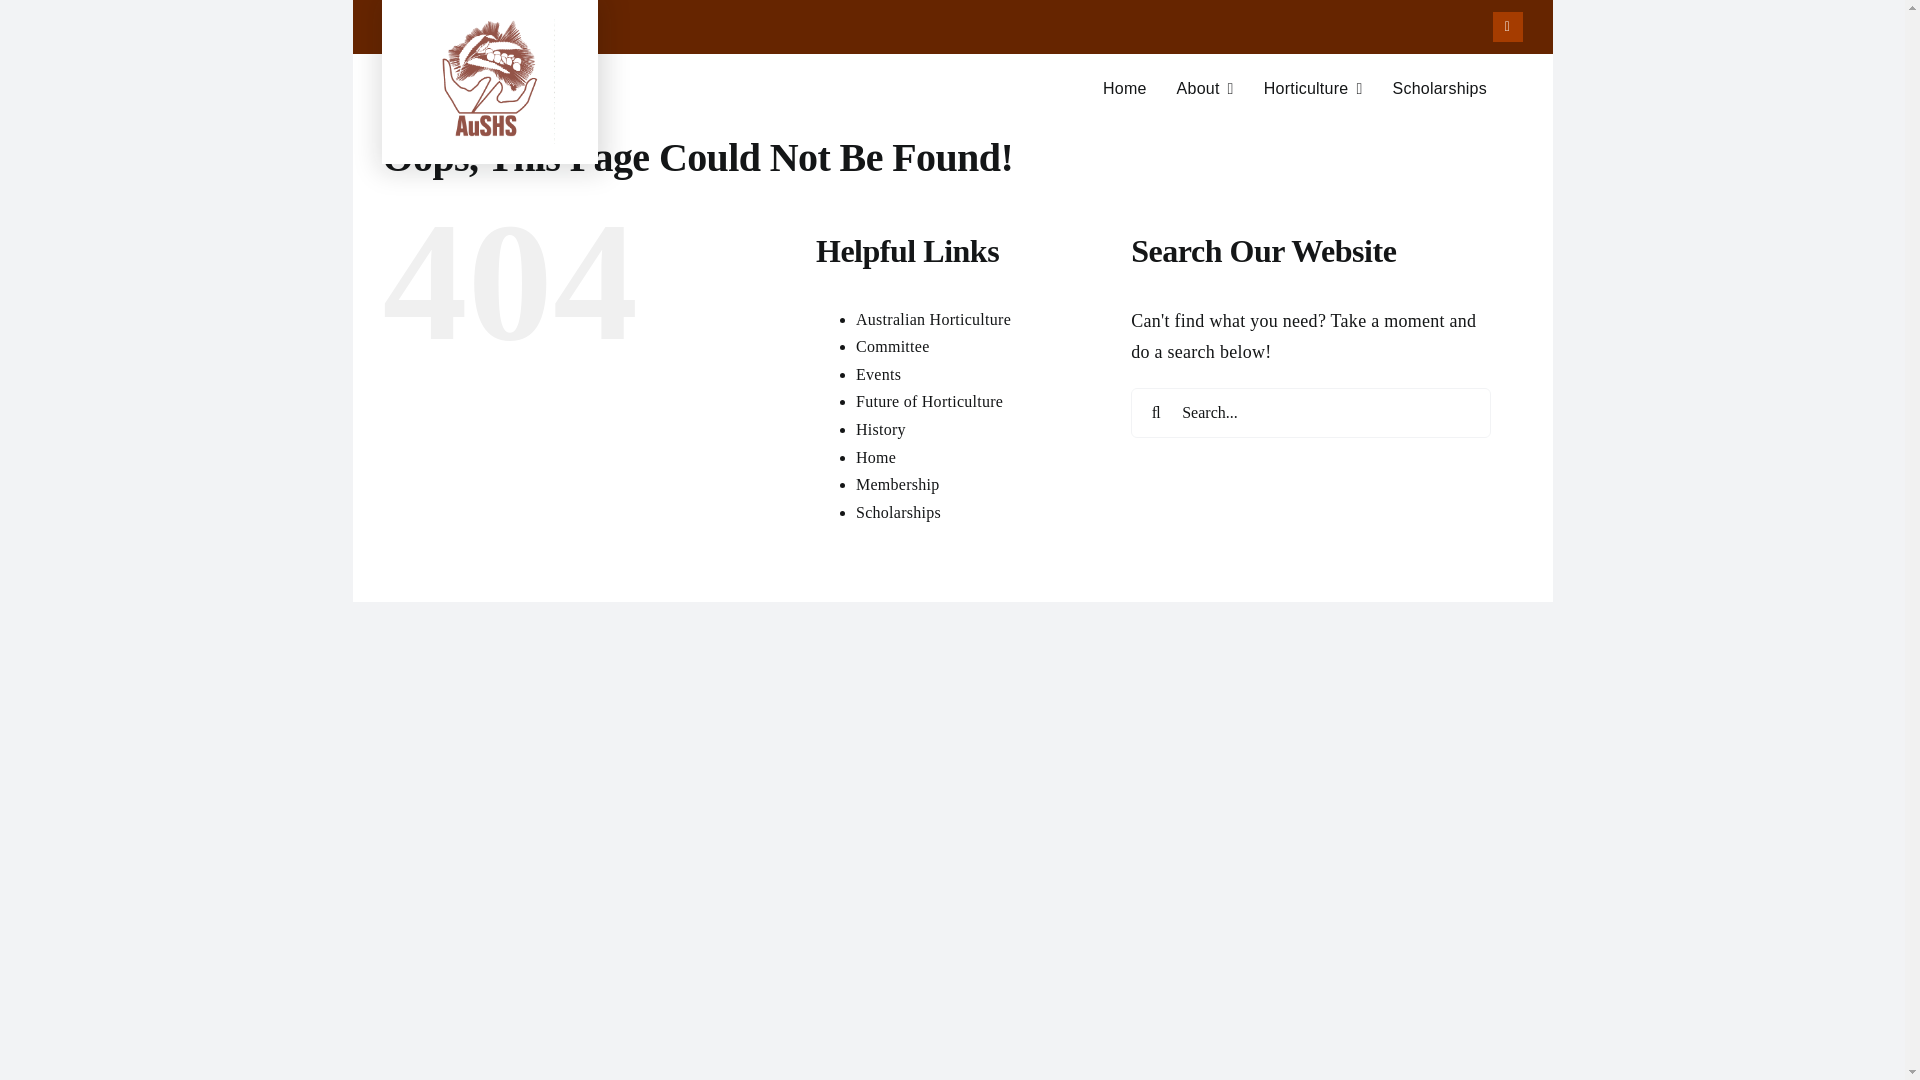 The height and width of the screenshot is (1080, 1920). I want to click on Facebook, so click(881, 430).